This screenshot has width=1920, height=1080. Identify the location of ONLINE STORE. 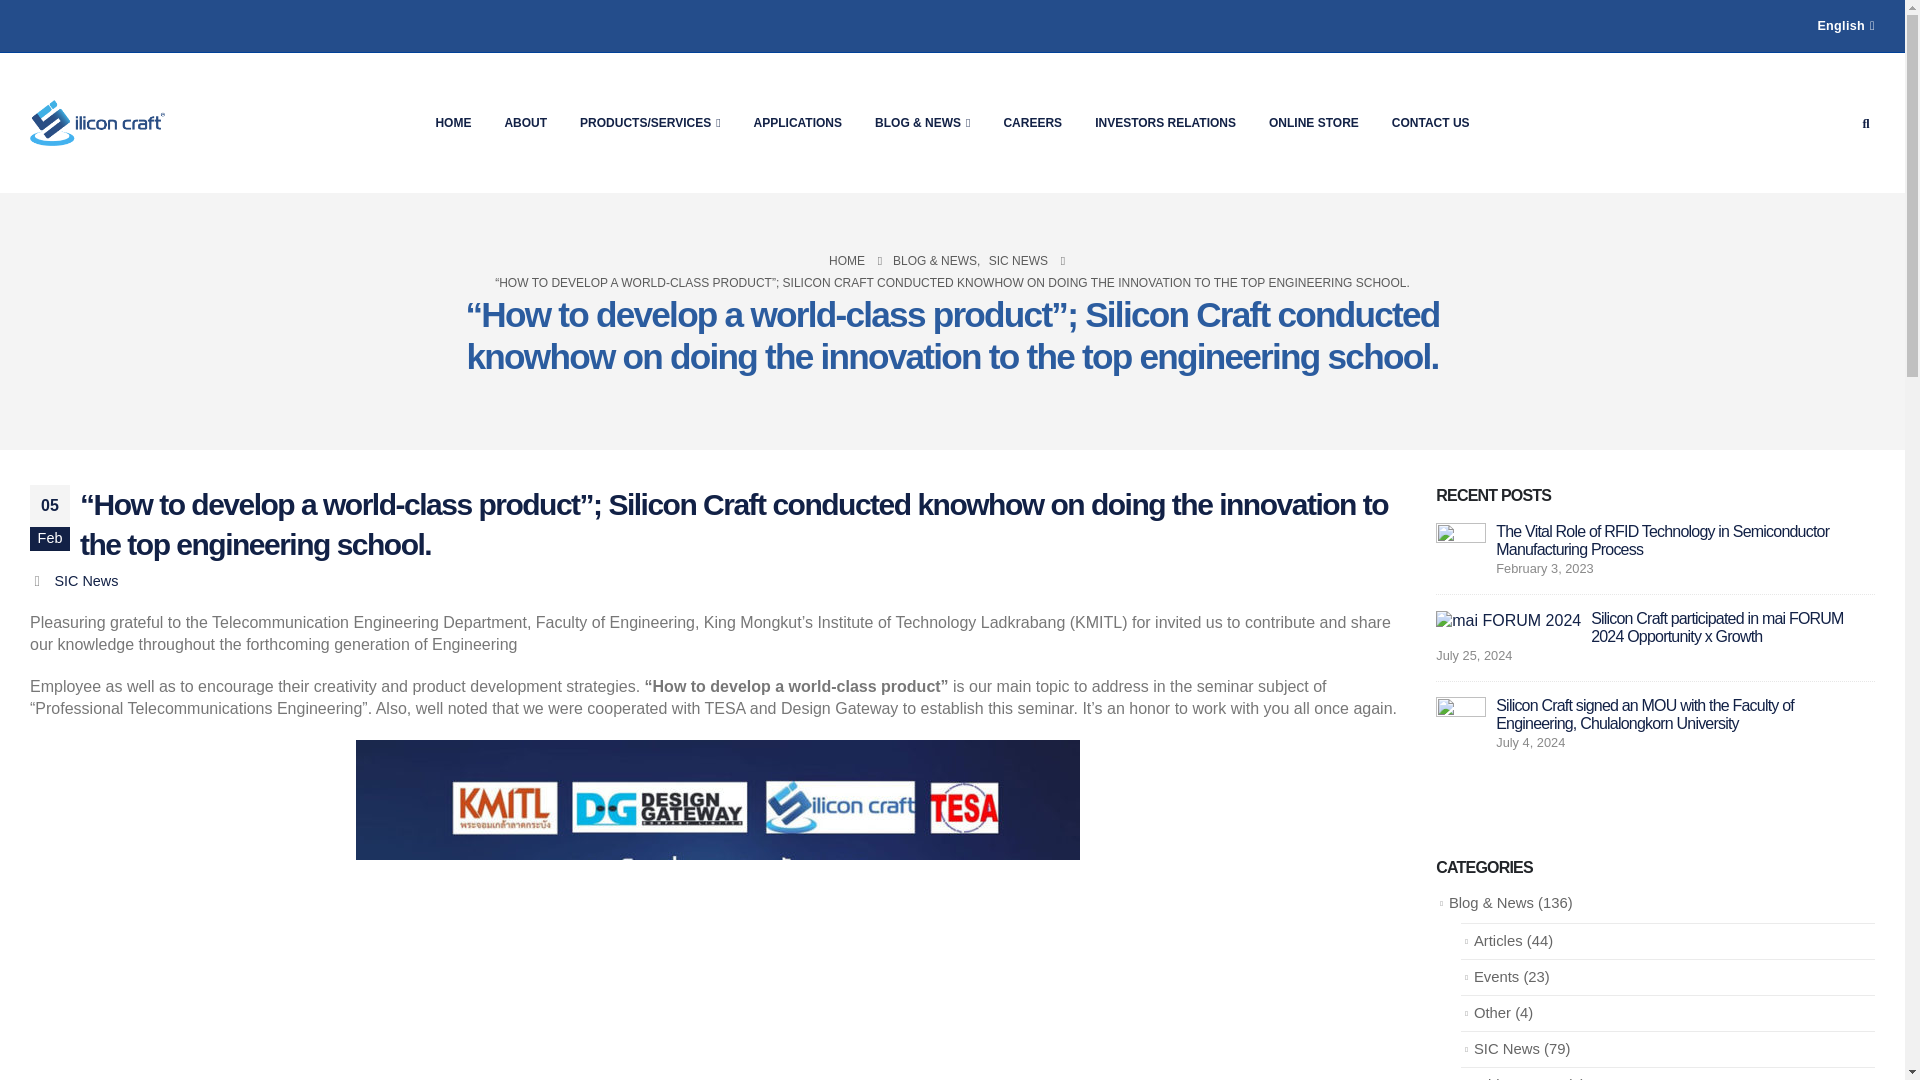
(1314, 122).